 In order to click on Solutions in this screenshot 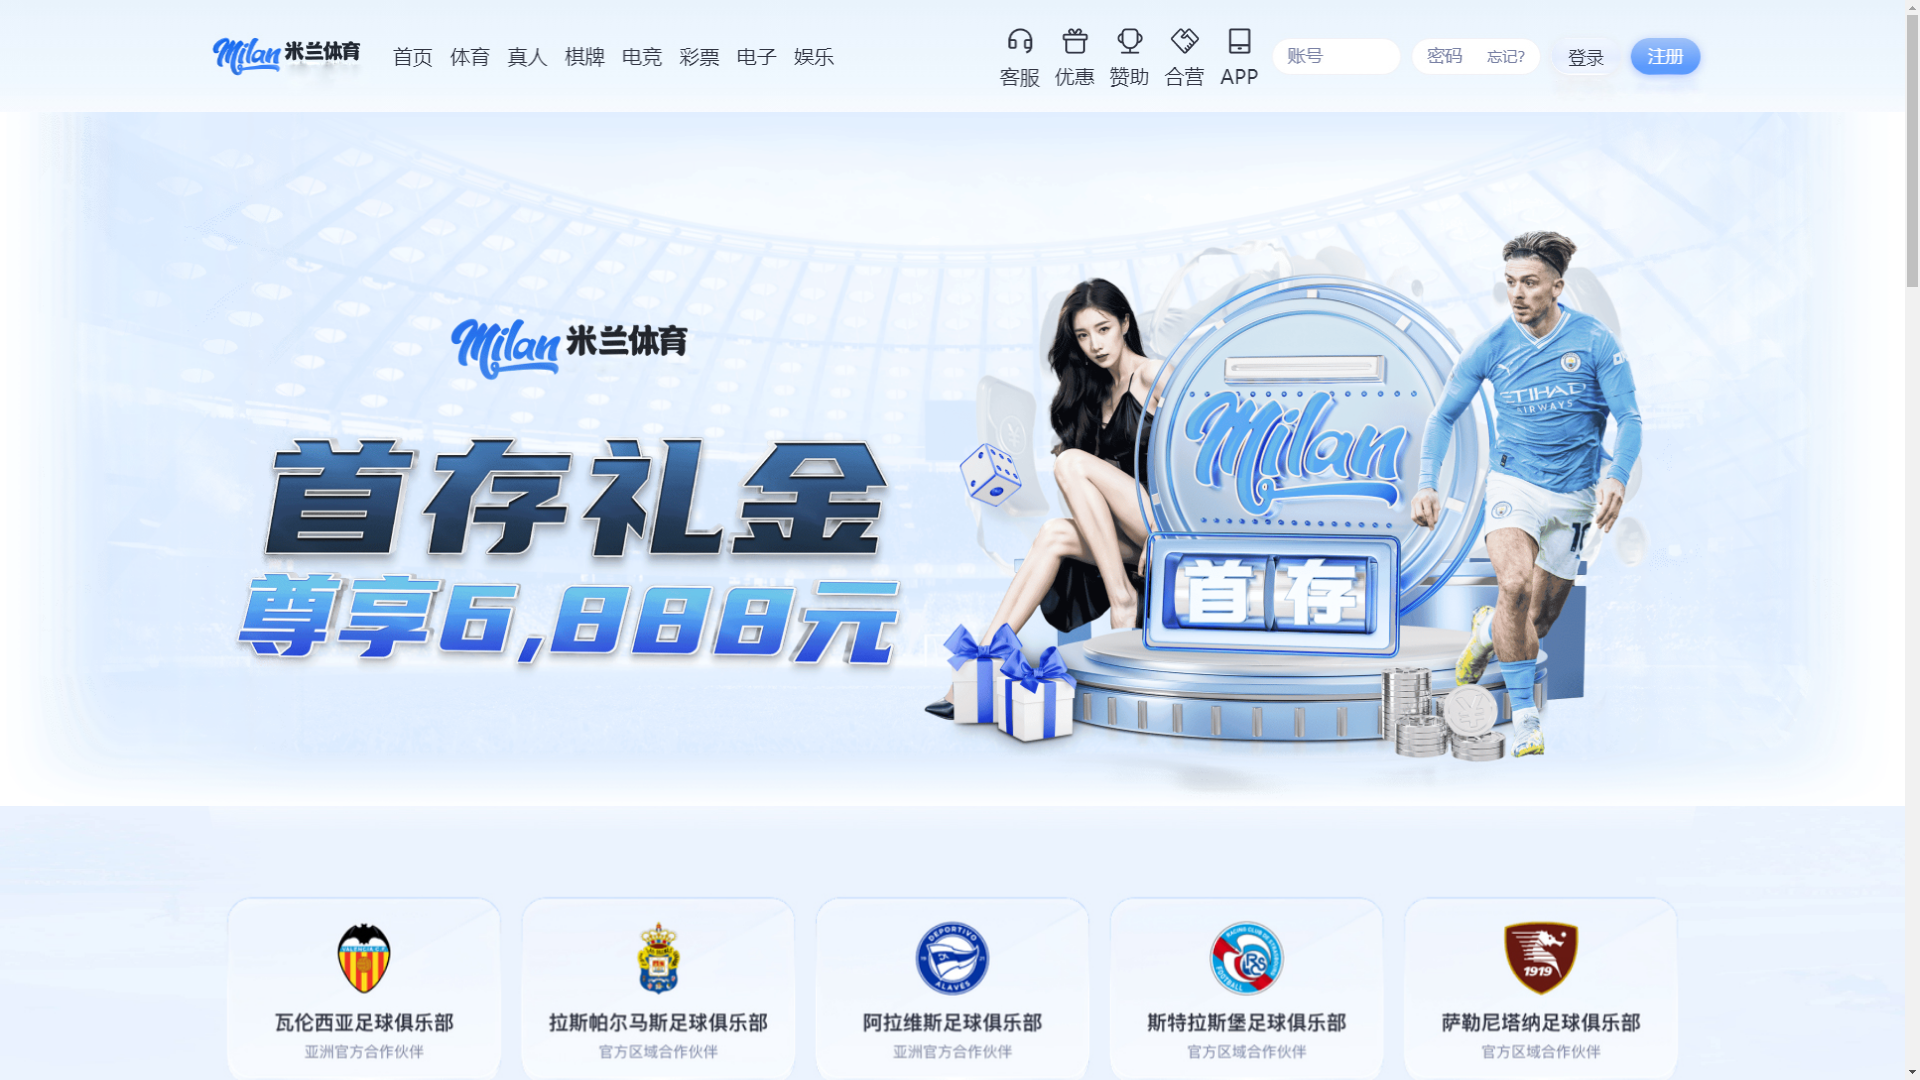, I will do `click(1600, 41)`.